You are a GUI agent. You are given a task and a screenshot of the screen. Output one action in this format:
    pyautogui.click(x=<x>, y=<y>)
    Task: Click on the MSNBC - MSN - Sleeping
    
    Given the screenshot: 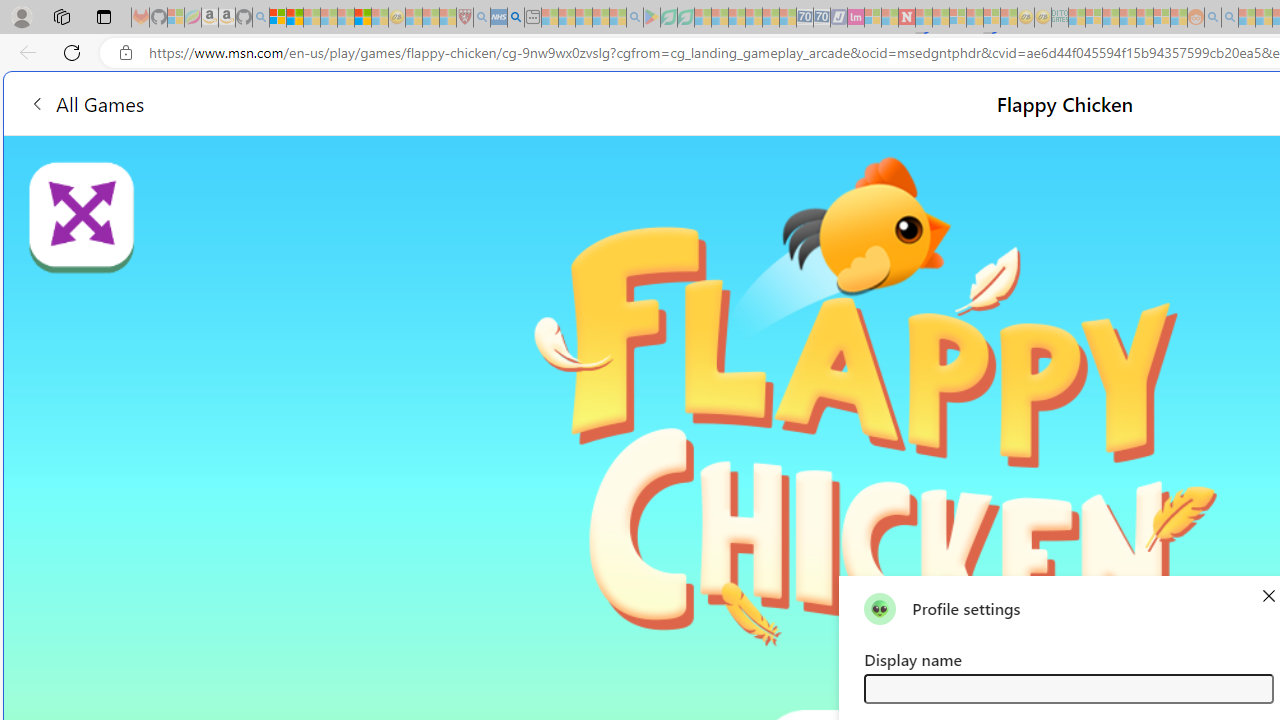 What is the action you would take?
    pyautogui.click(x=1076, y=18)
    